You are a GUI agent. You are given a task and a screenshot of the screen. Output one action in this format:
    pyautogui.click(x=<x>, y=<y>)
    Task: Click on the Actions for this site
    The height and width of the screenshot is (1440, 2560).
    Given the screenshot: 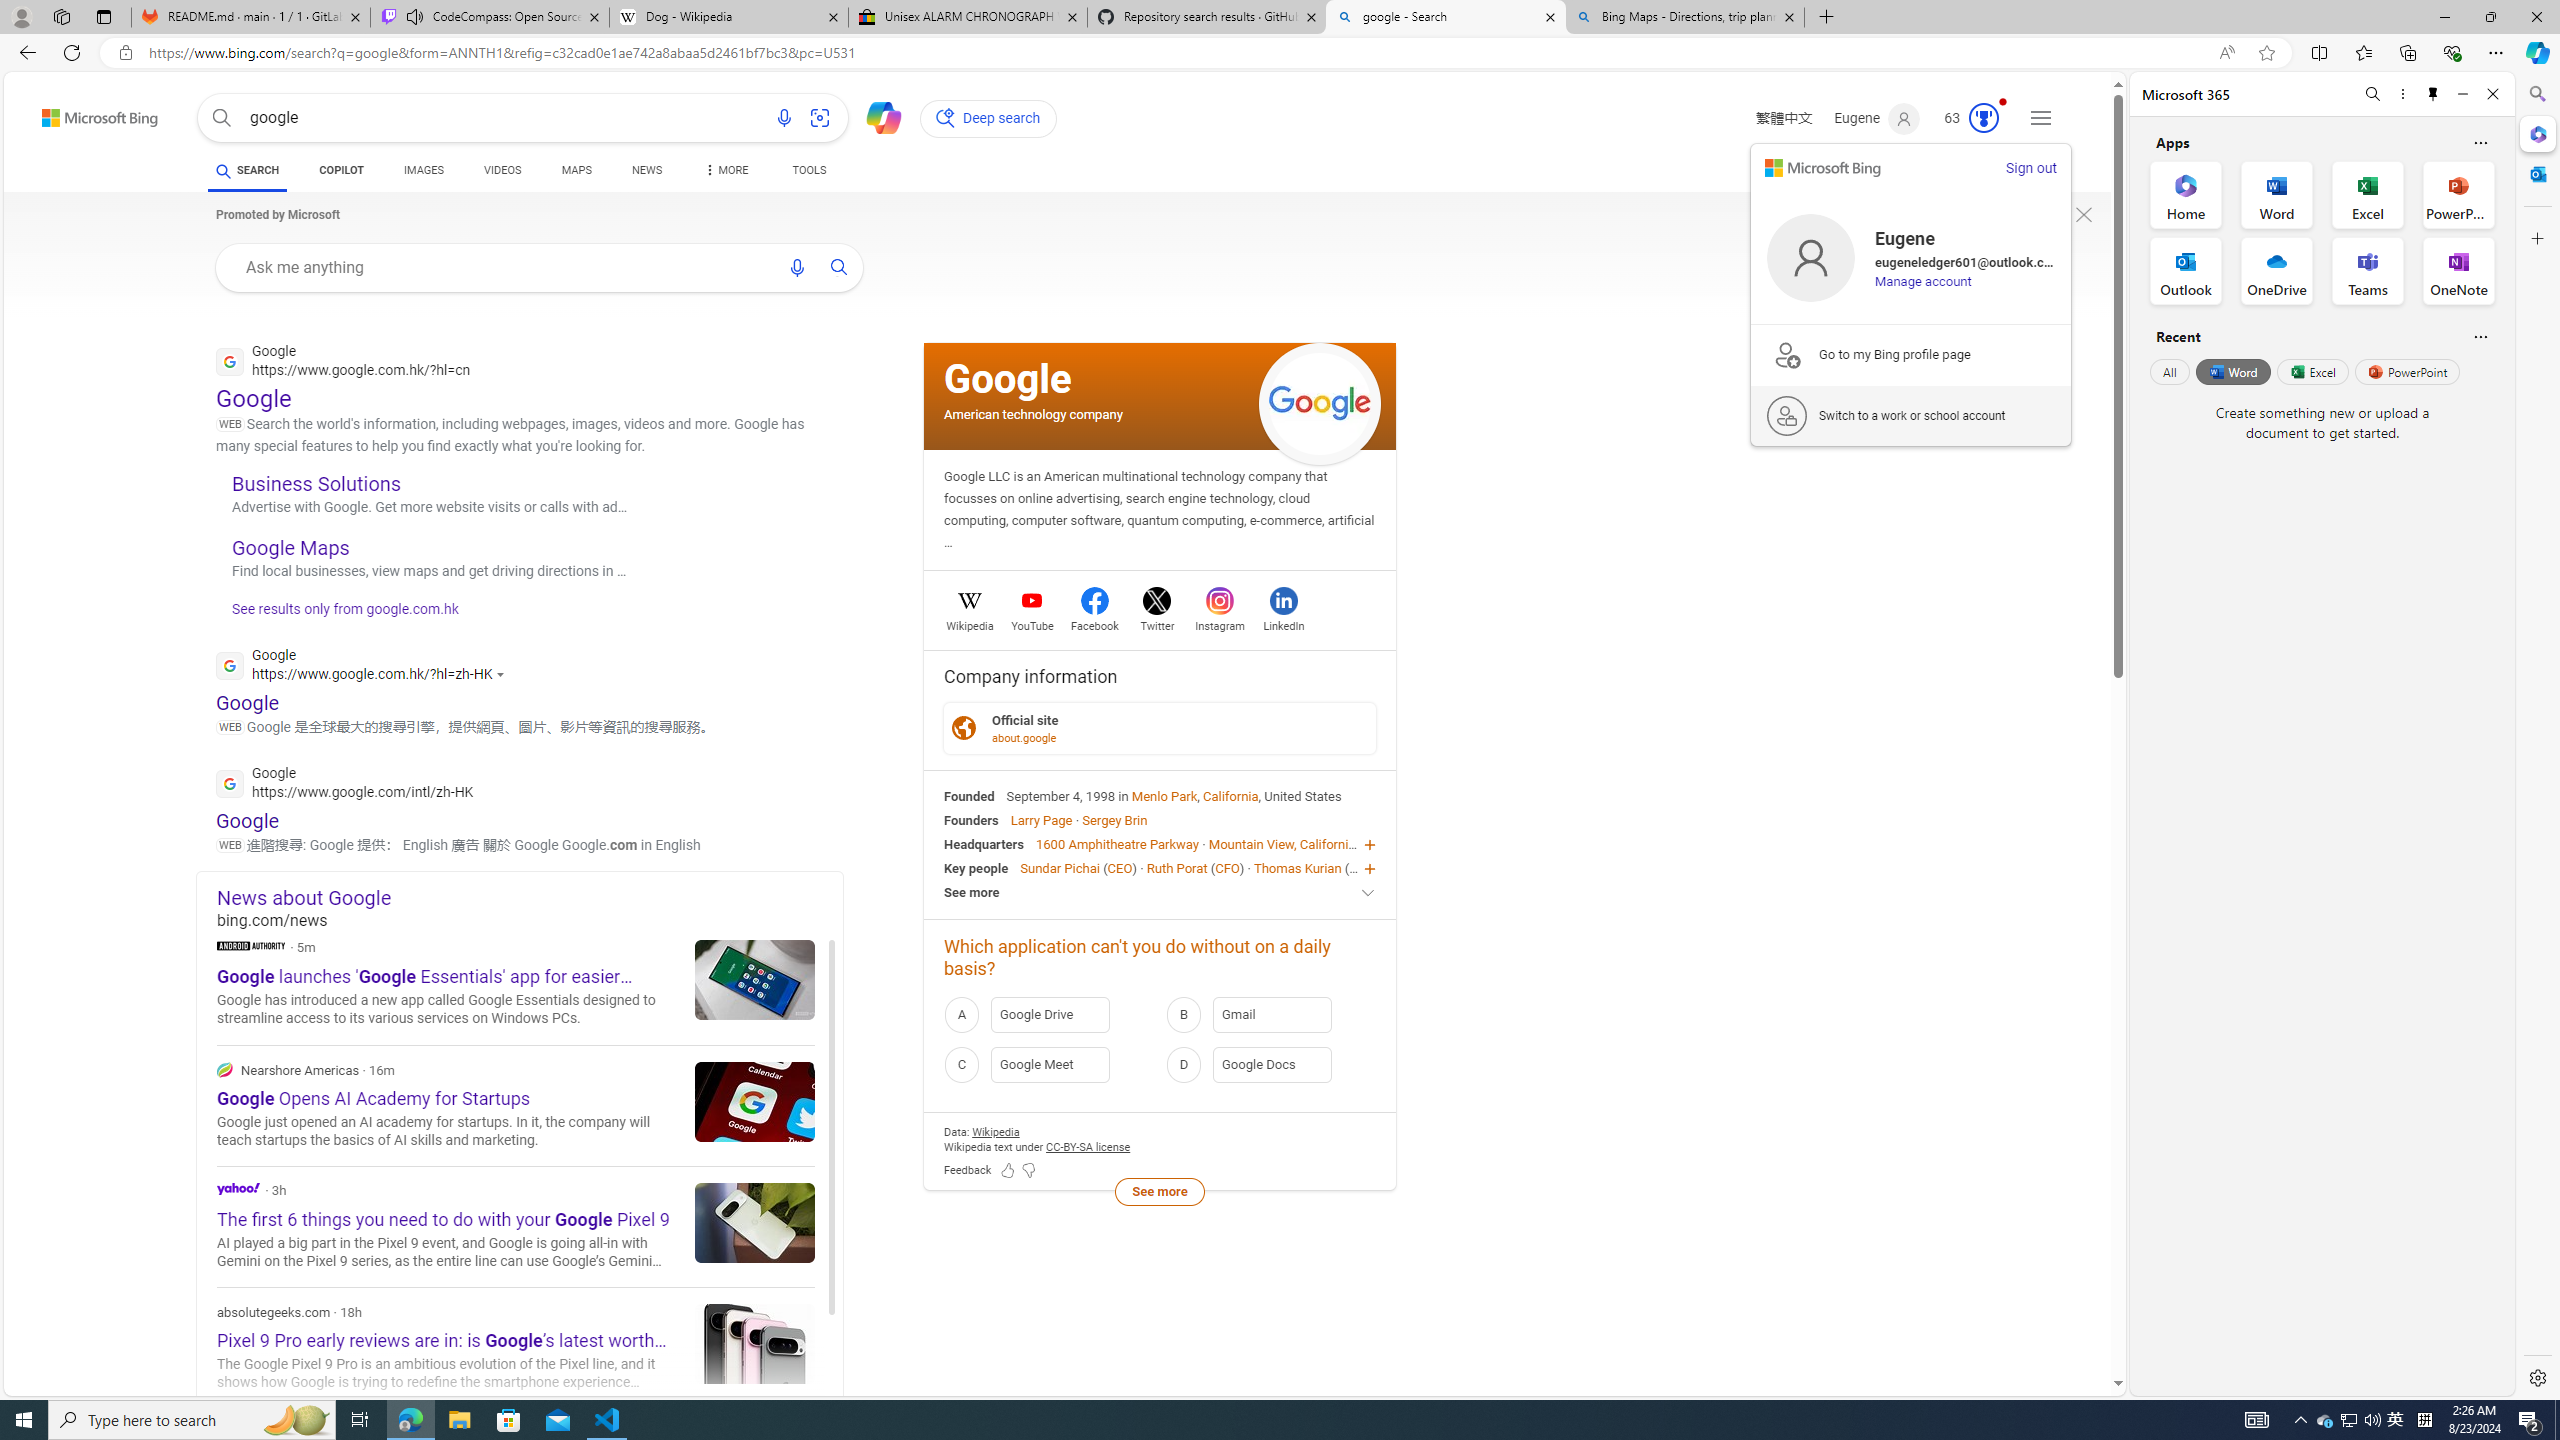 What is the action you would take?
    pyautogui.click(x=504, y=674)
    